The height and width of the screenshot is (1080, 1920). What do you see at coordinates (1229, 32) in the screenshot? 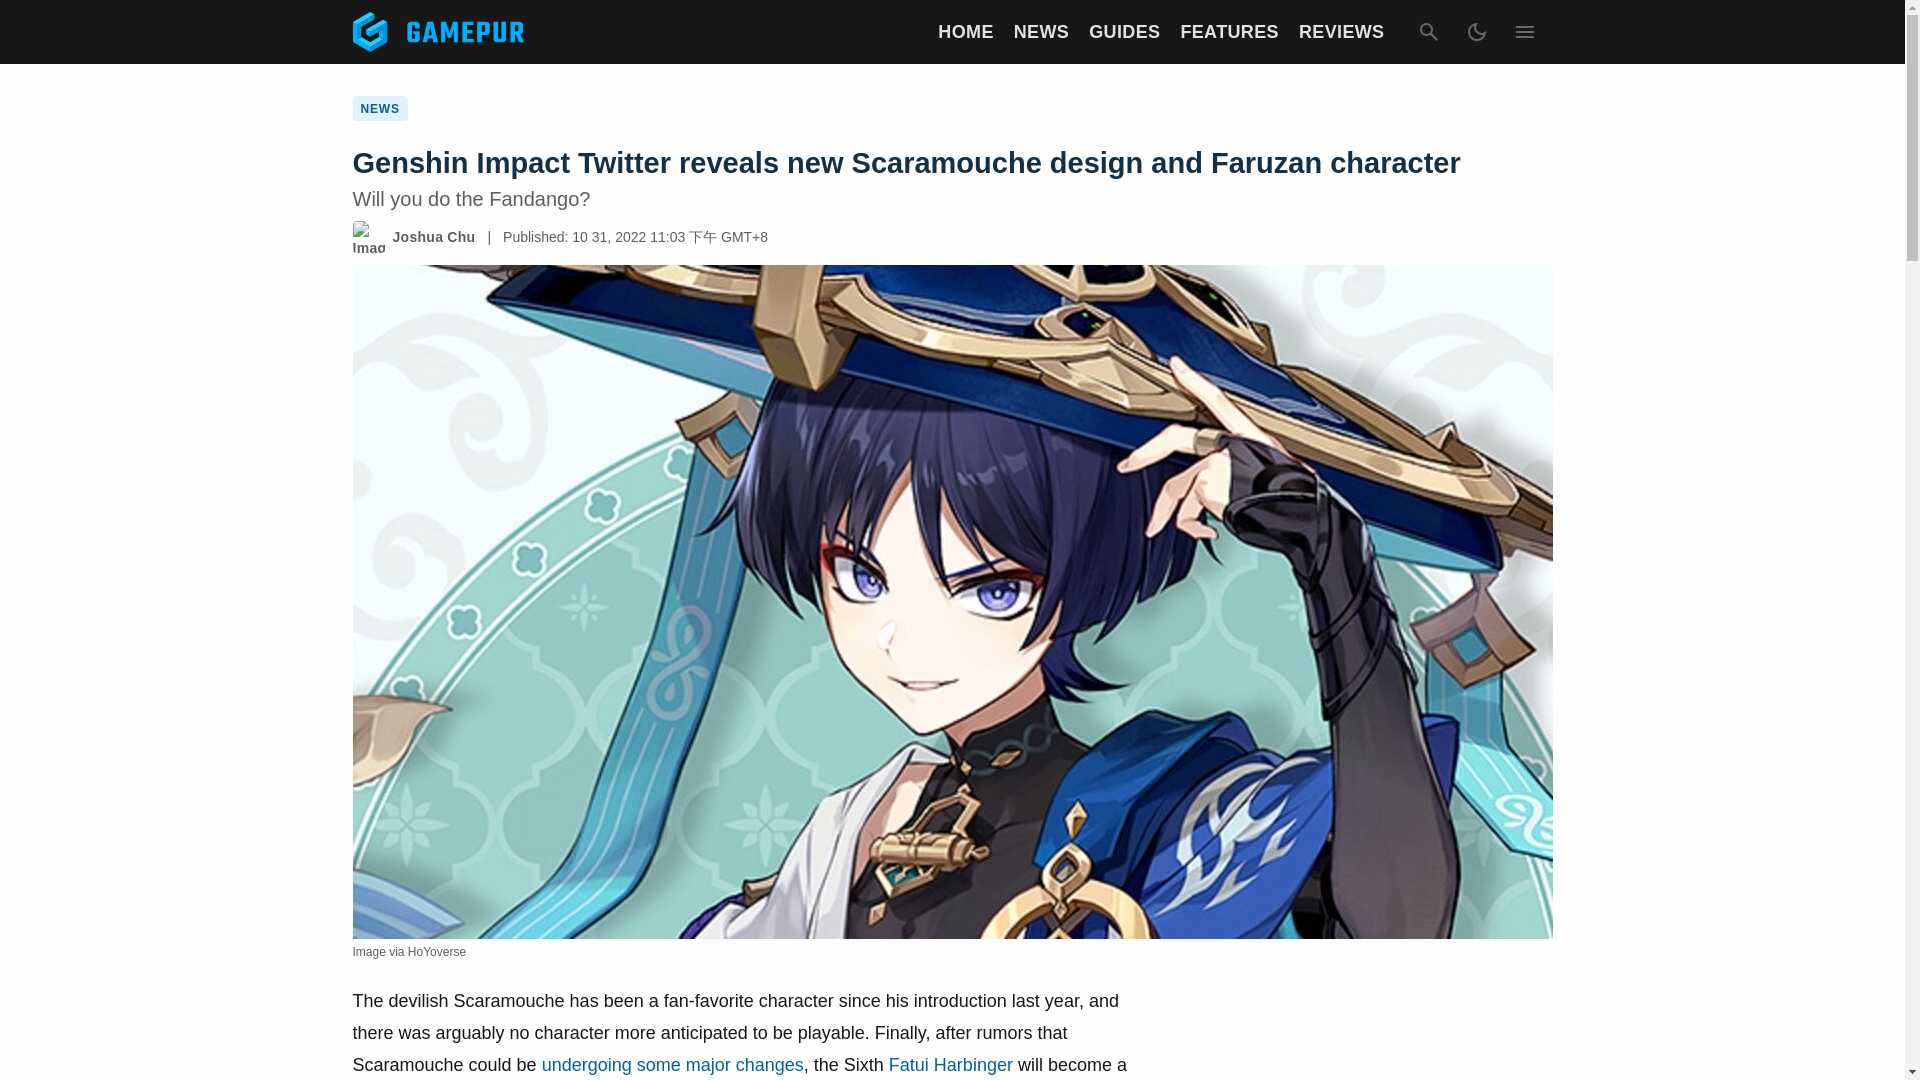
I see `FEATURES` at bounding box center [1229, 32].